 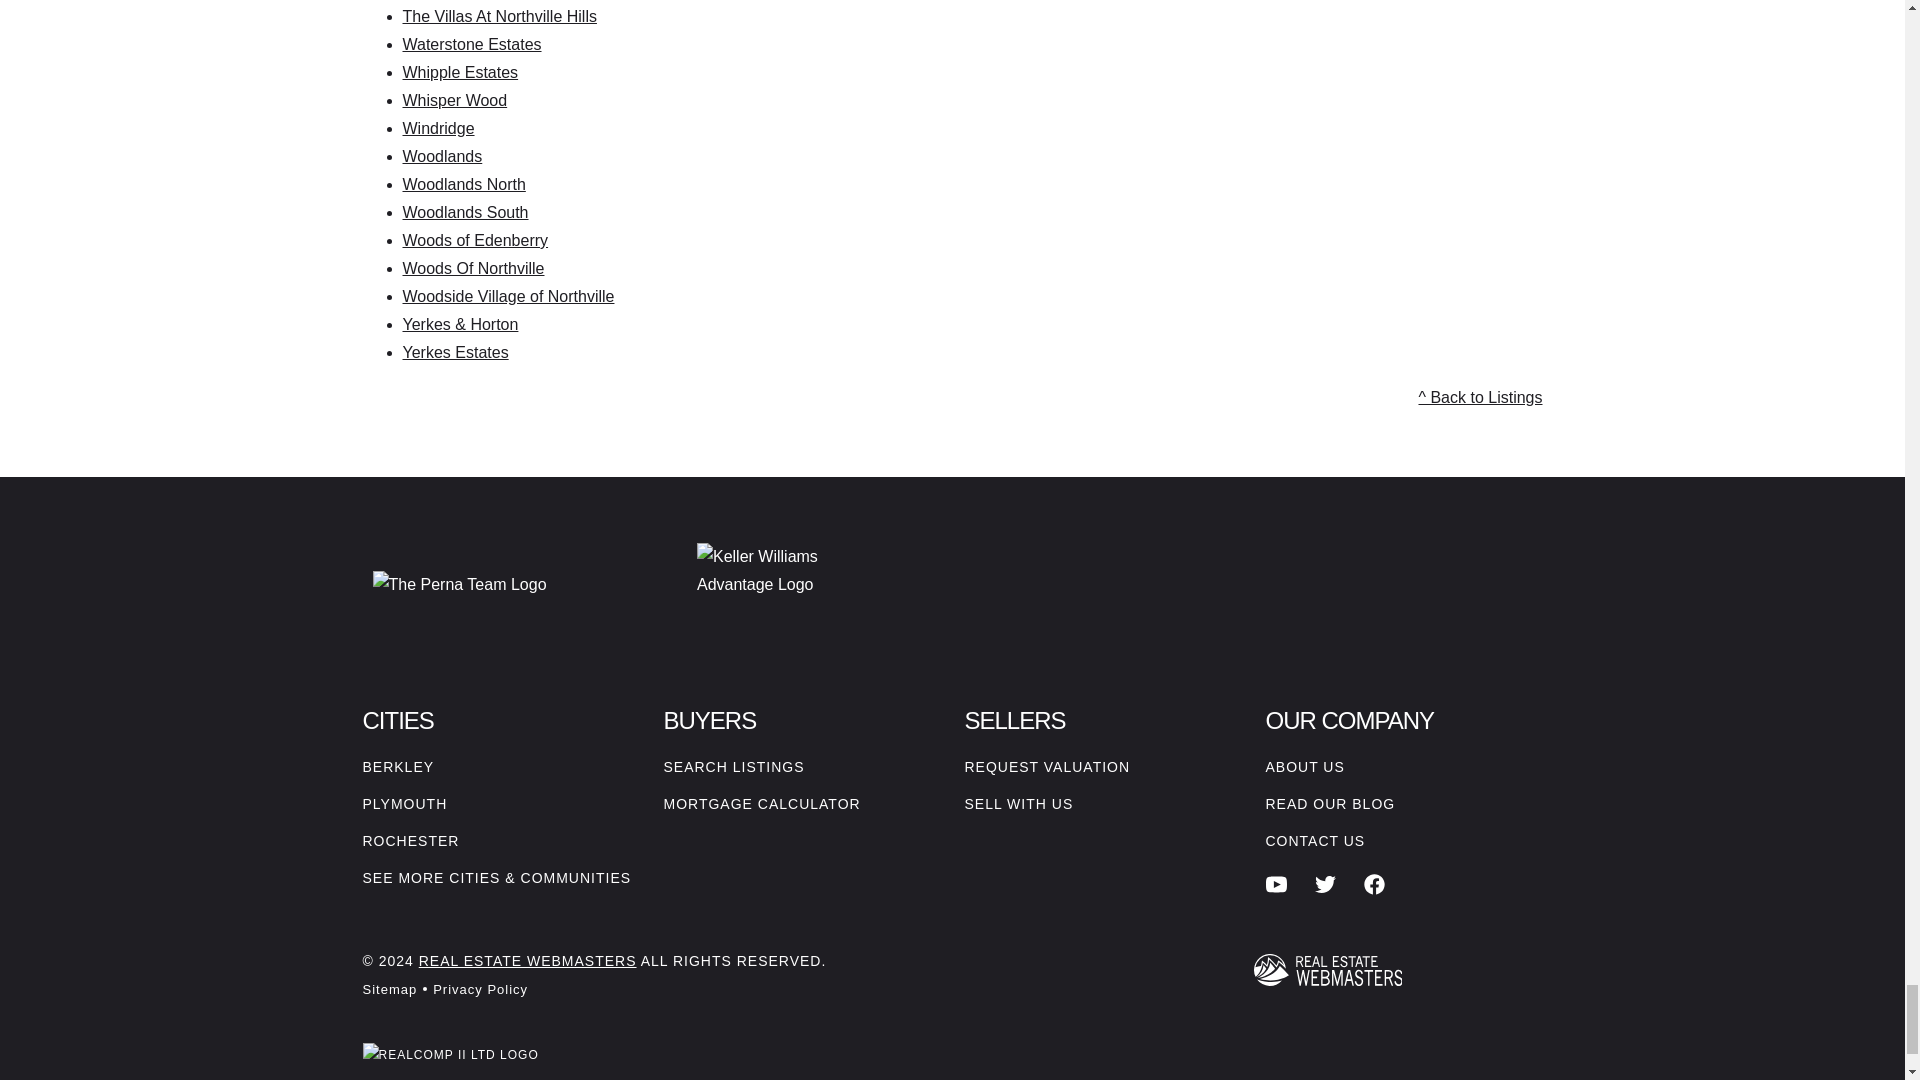 What do you see at coordinates (1374, 884) in the screenshot?
I see `FACEBOOK` at bounding box center [1374, 884].